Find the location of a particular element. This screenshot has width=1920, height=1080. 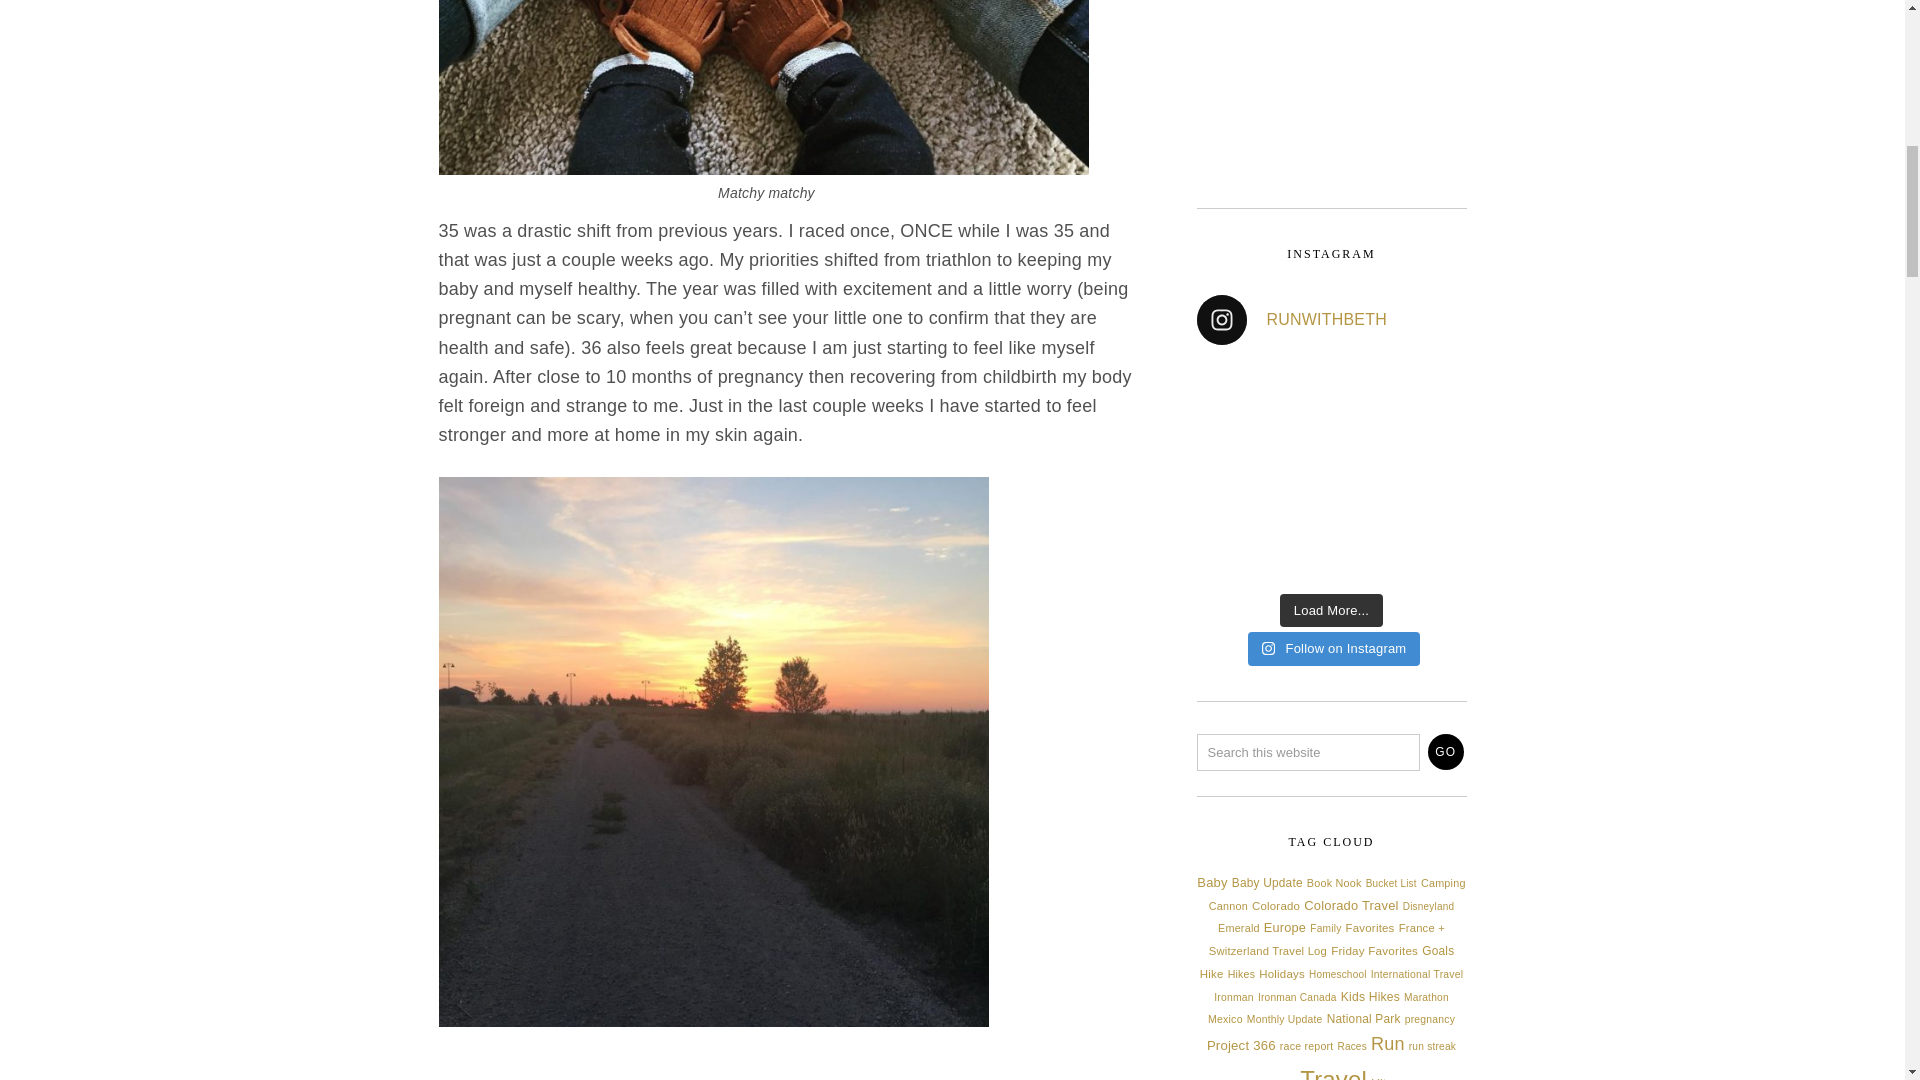

8 topics is located at coordinates (1228, 905).